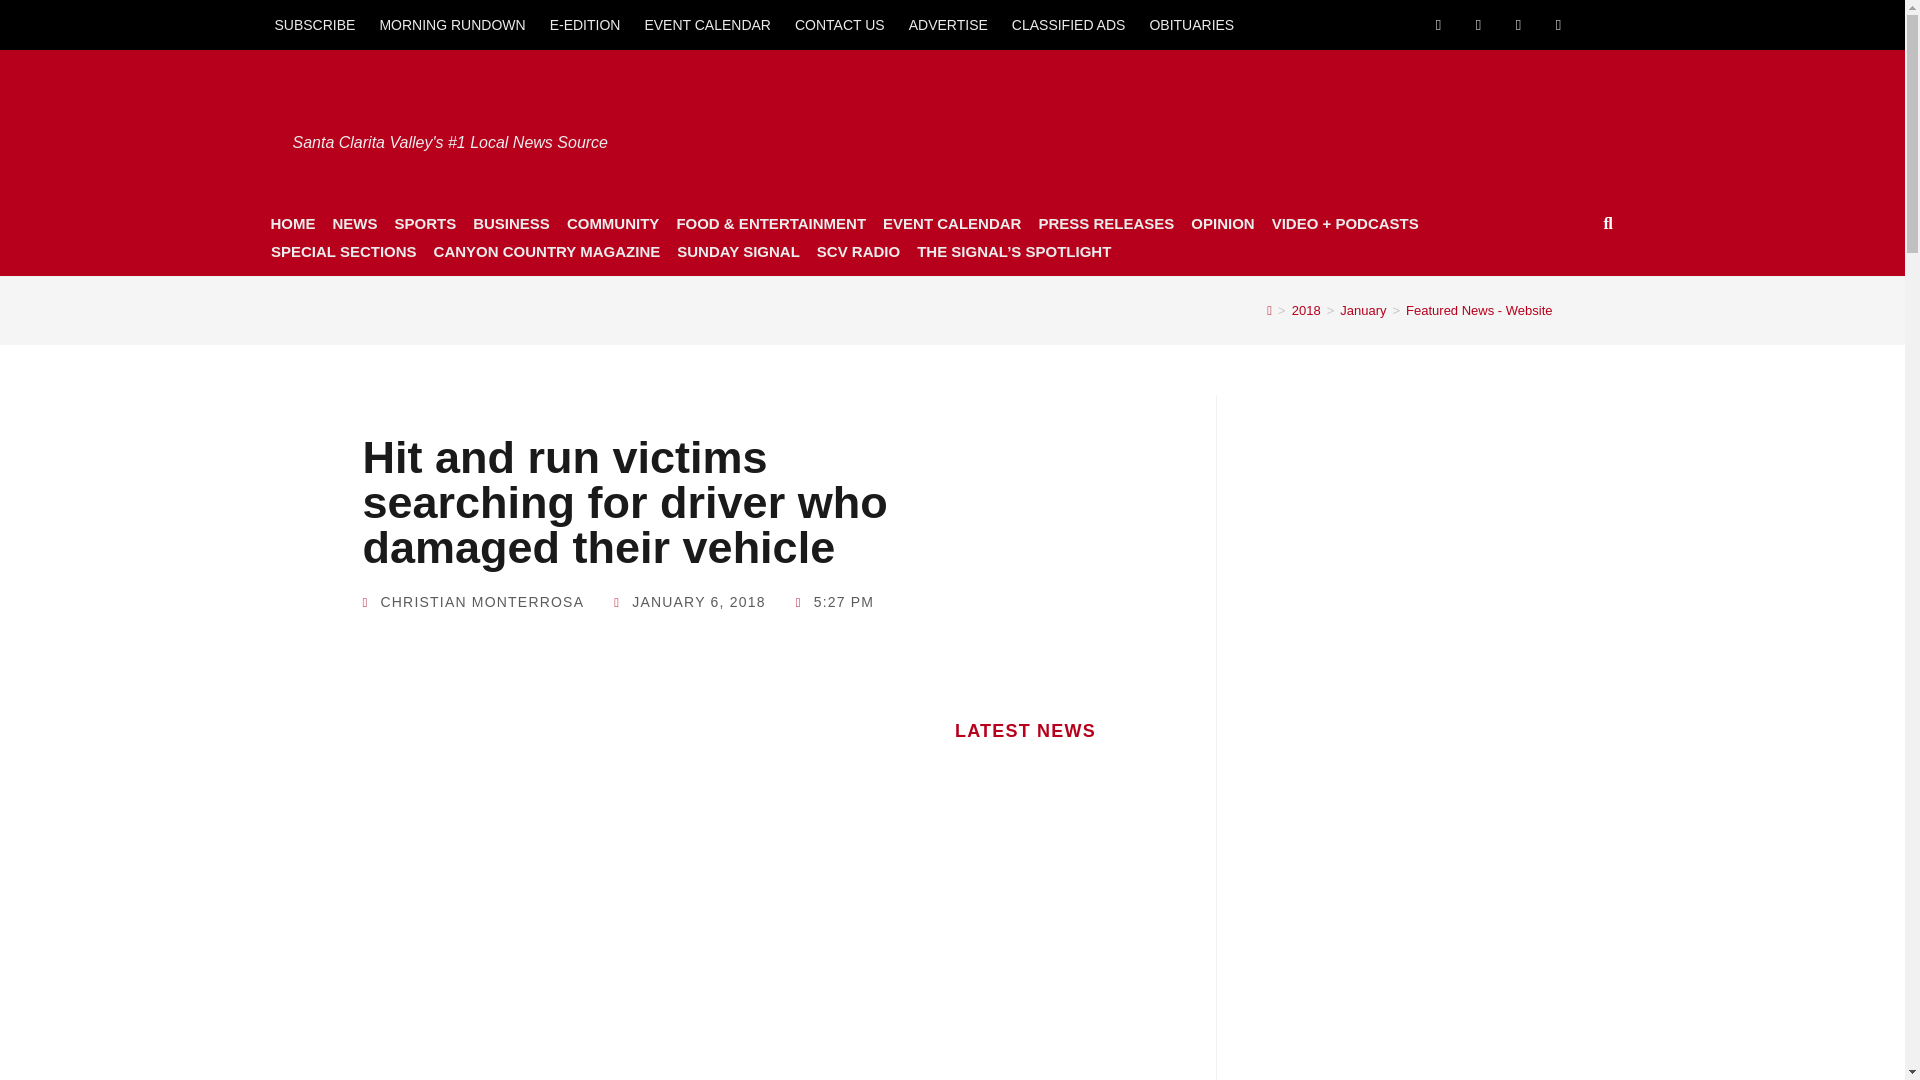  What do you see at coordinates (292, 223) in the screenshot?
I see `HOME` at bounding box center [292, 223].